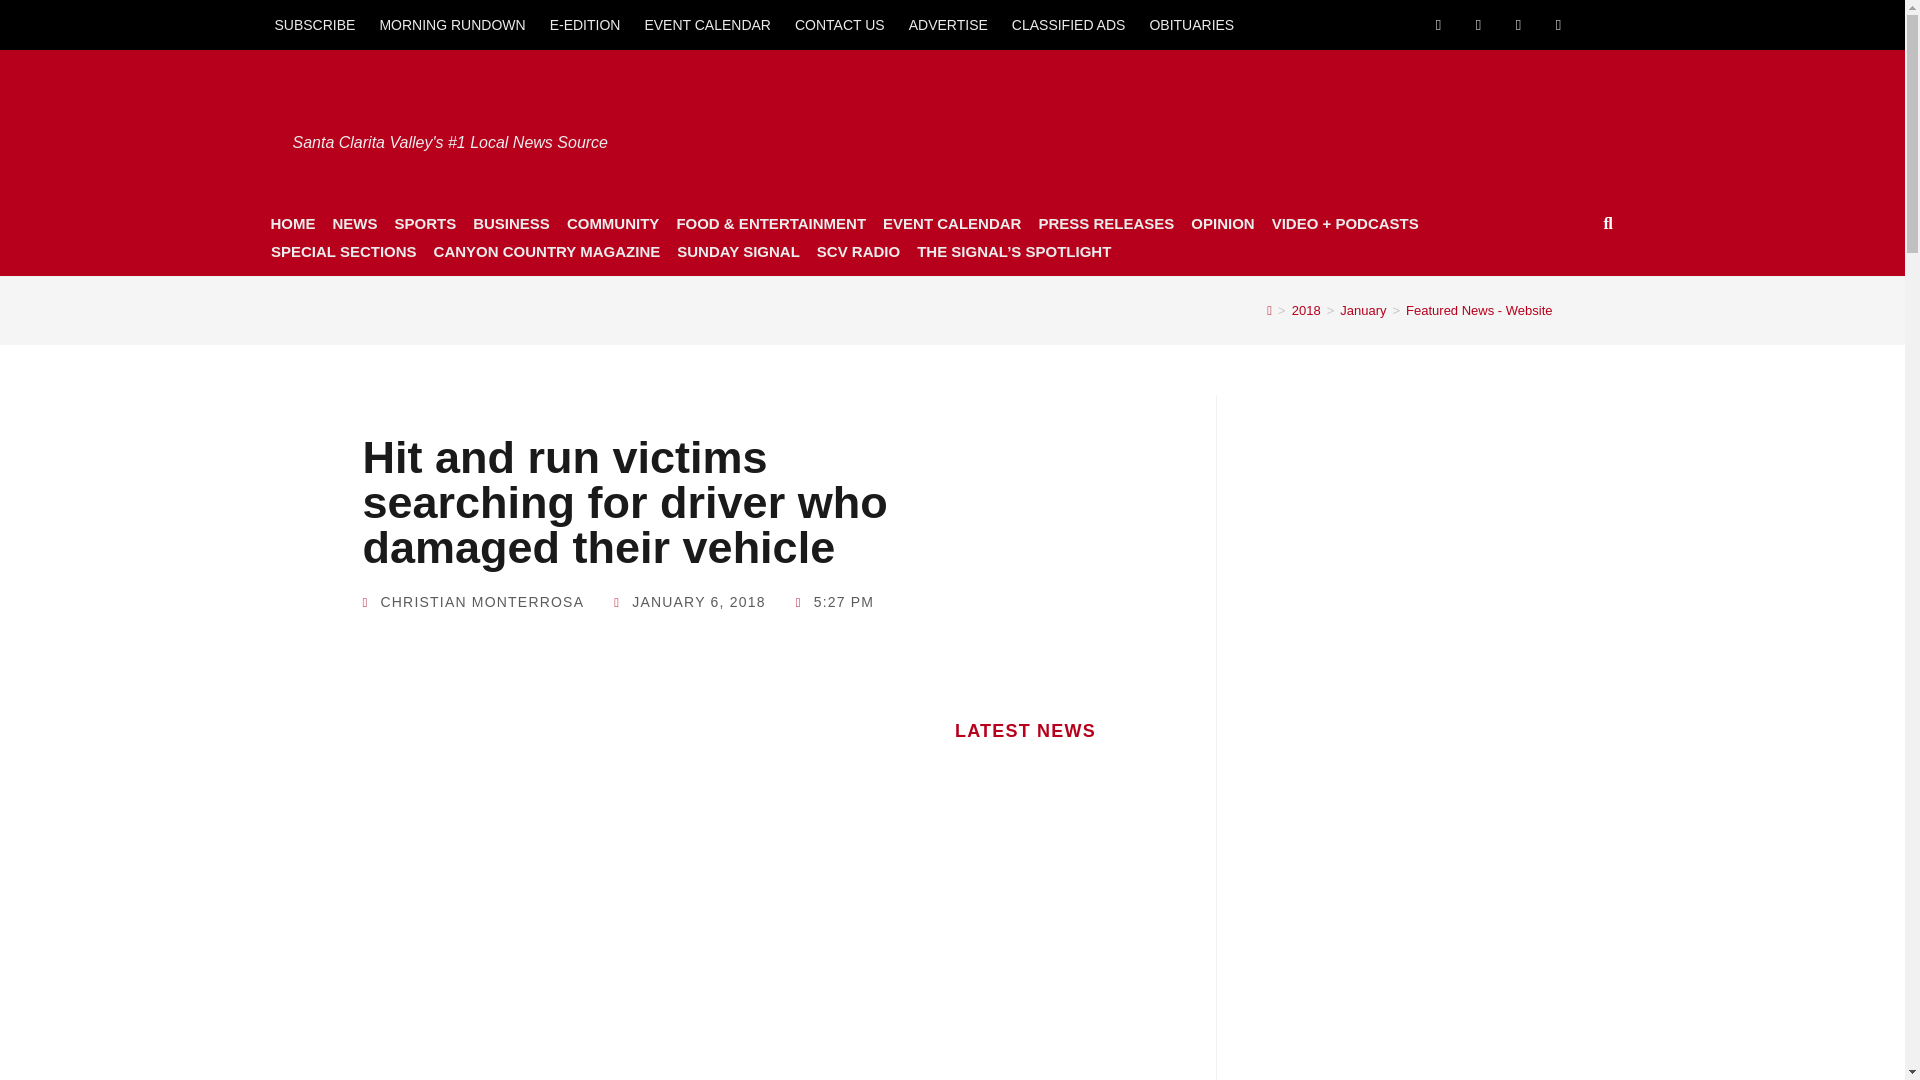  What do you see at coordinates (292, 223) in the screenshot?
I see `HOME` at bounding box center [292, 223].